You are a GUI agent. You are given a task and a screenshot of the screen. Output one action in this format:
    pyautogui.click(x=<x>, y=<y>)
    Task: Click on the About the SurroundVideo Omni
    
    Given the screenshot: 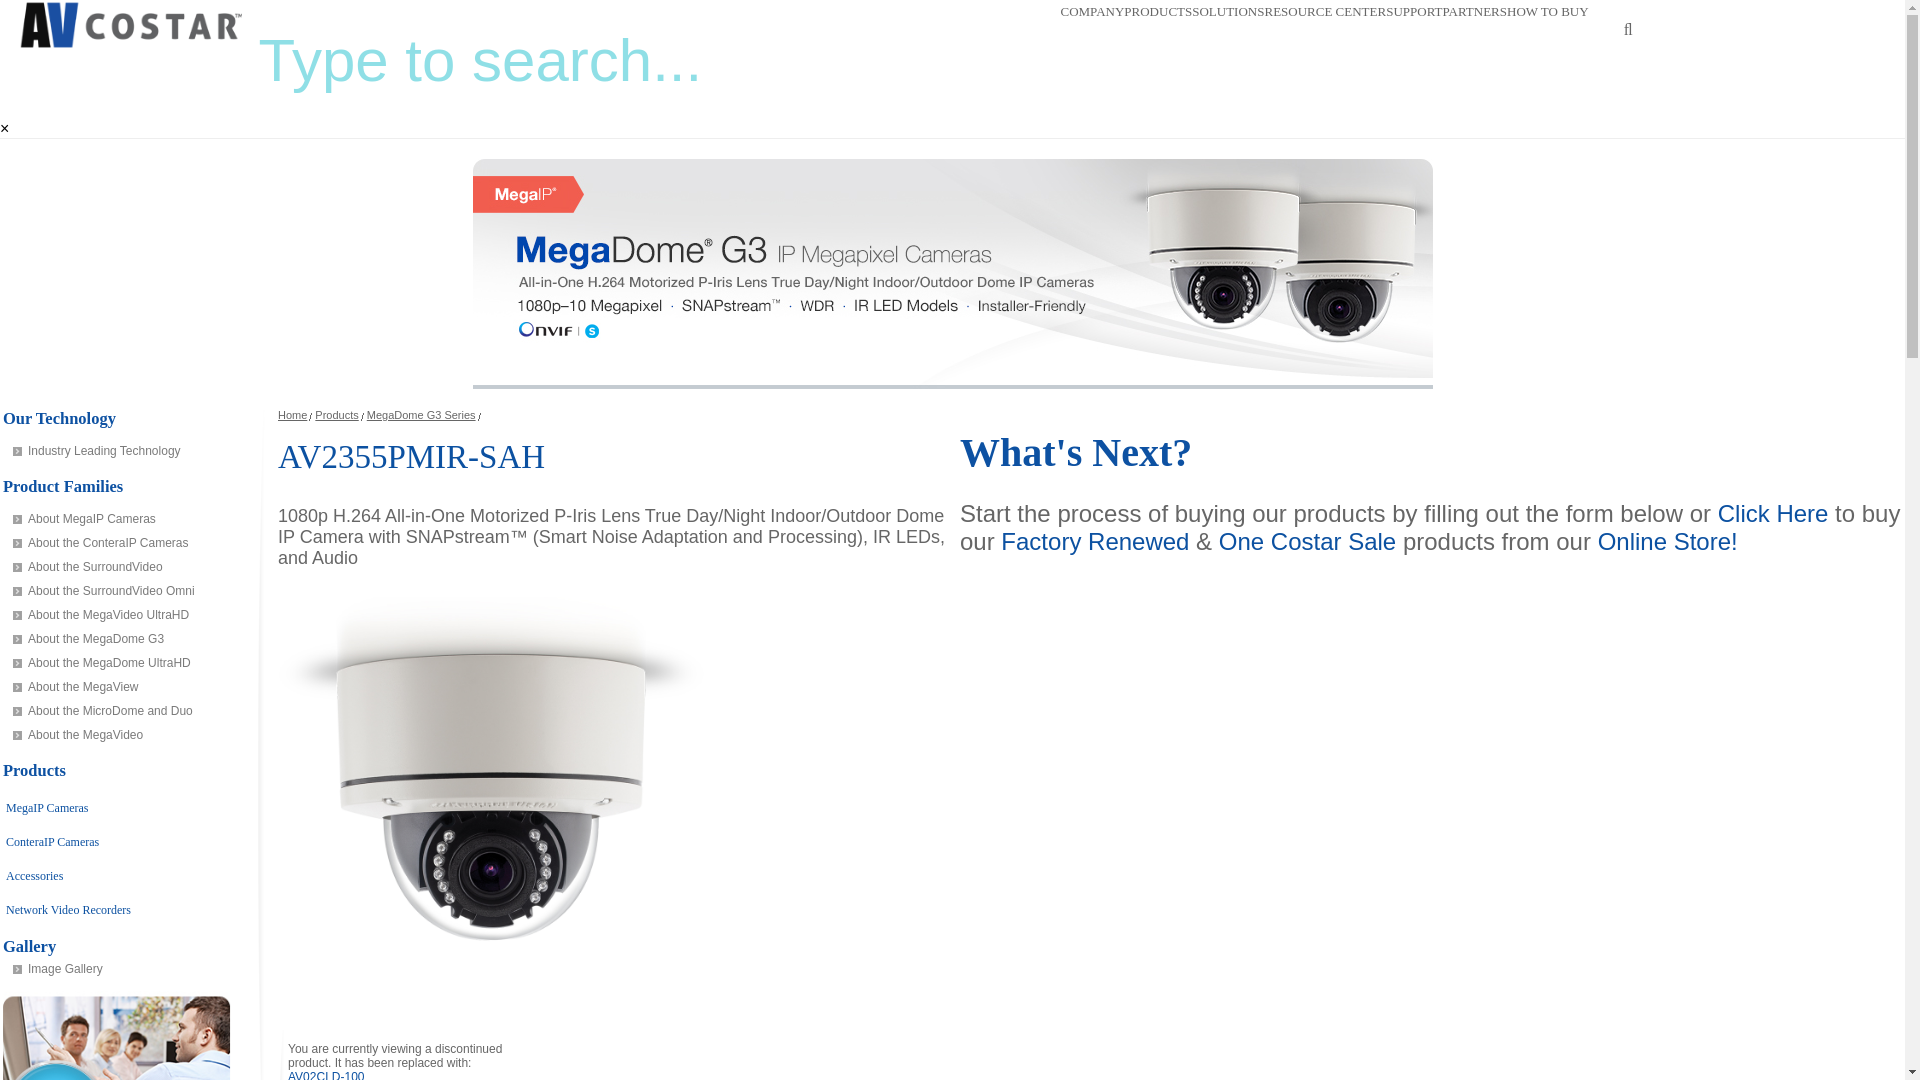 What is the action you would take?
    pyautogui.click(x=128, y=590)
    